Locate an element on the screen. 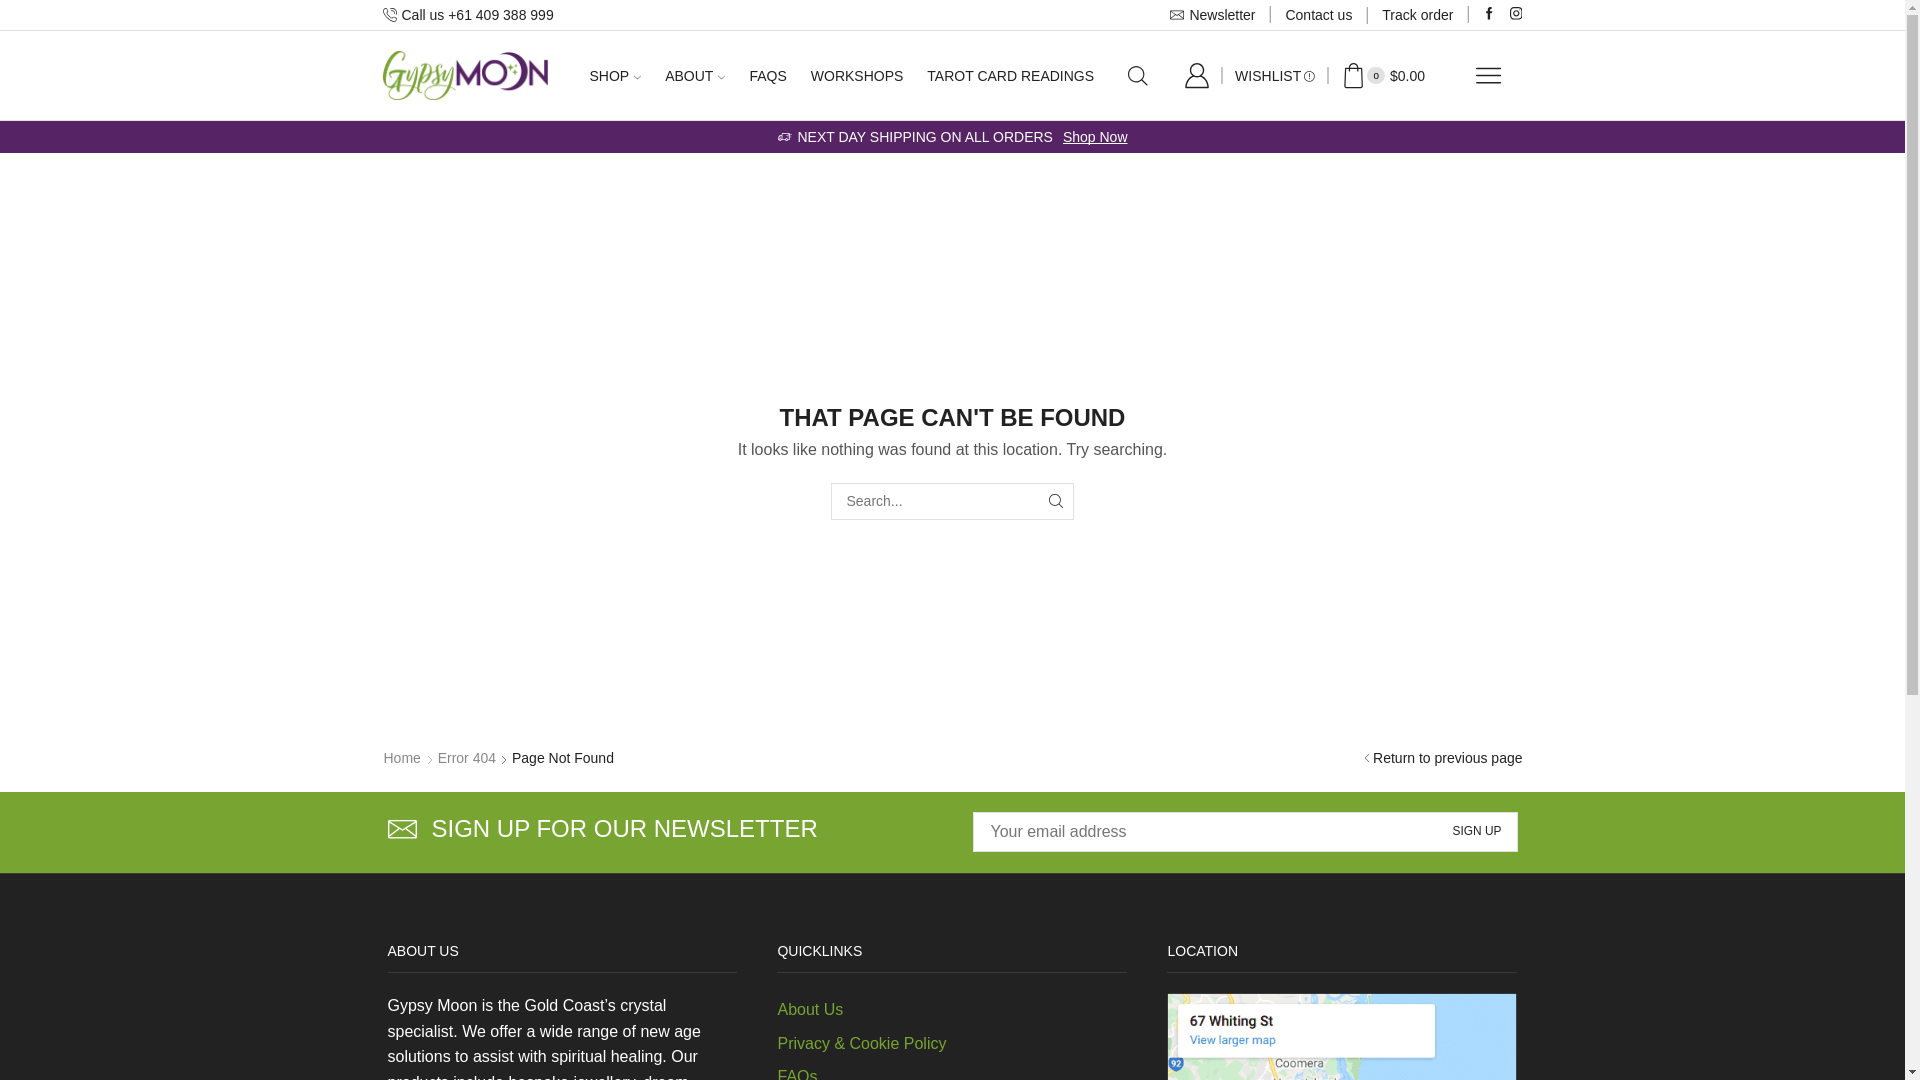 The width and height of the screenshot is (1920, 1080). Return to previous page is located at coordinates (1448, 758).